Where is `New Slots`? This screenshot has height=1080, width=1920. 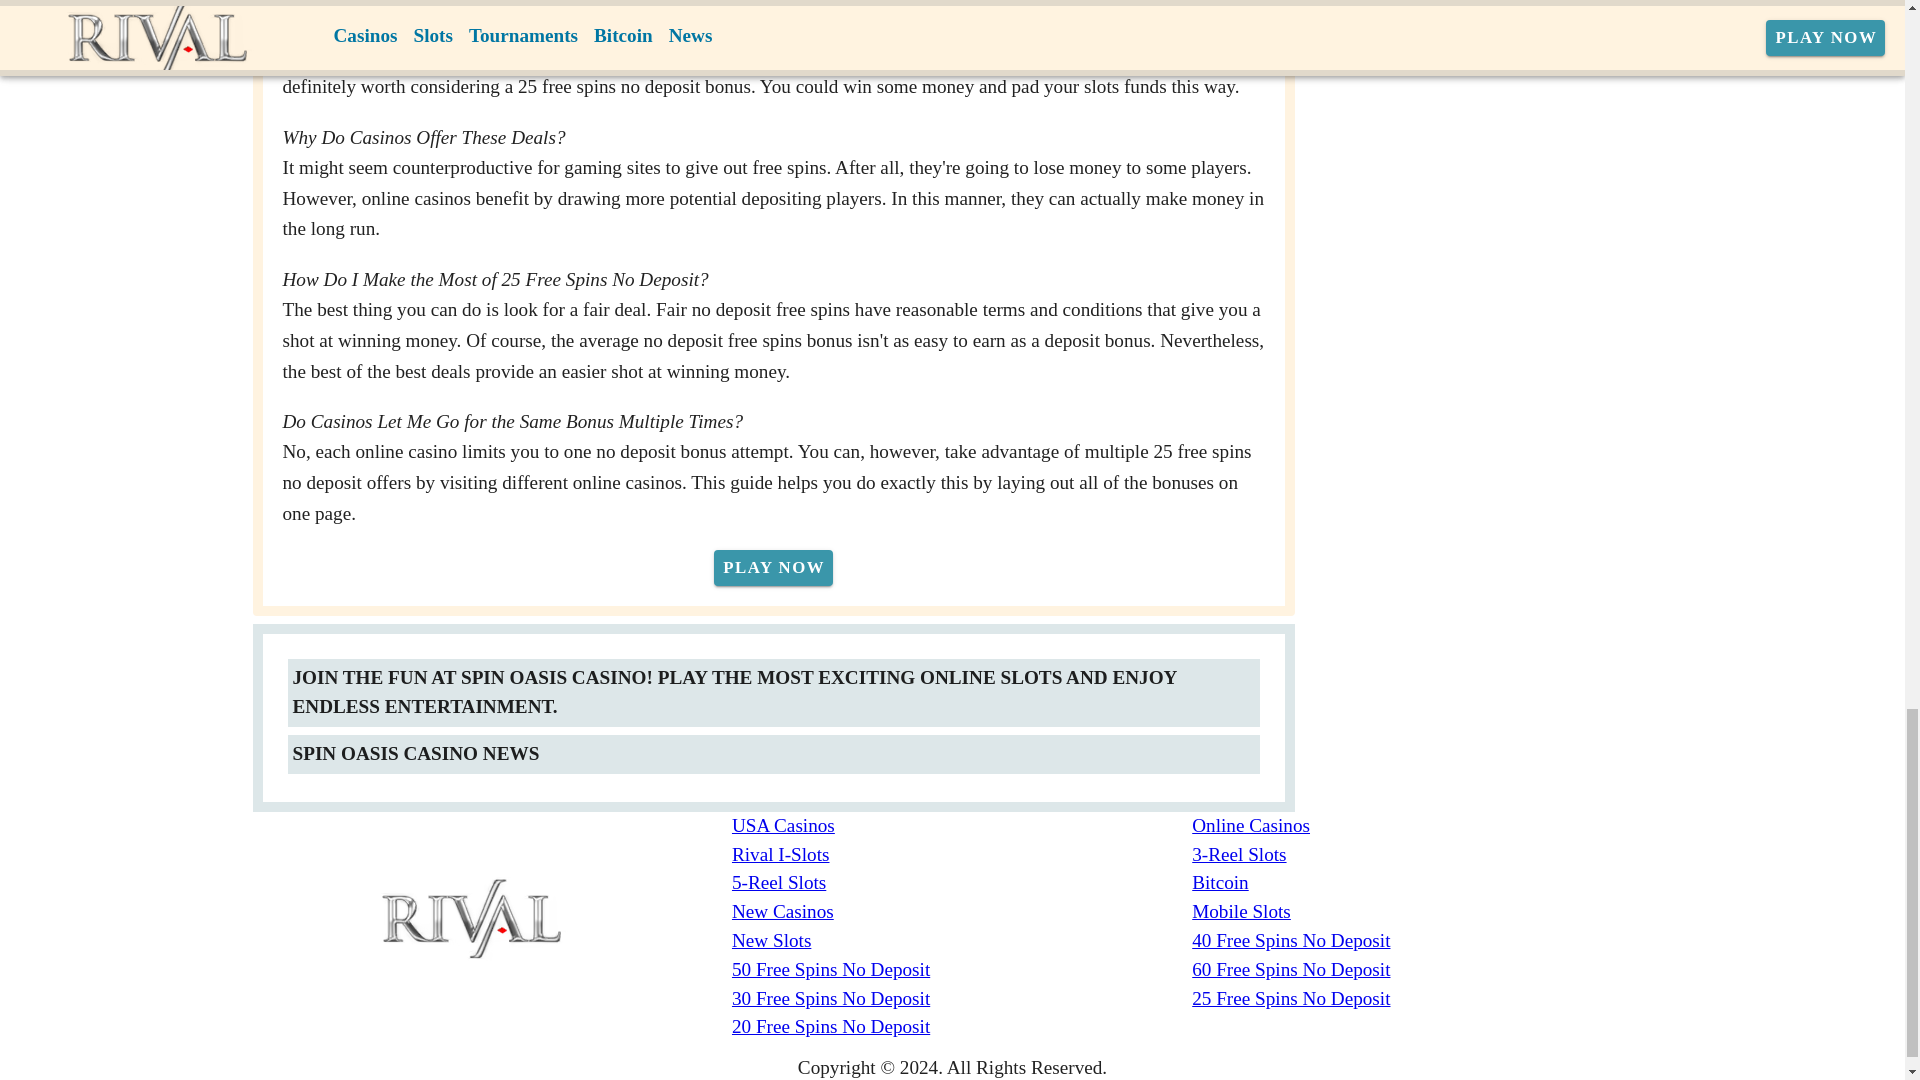
New Slots is located at coordinates (962, 940).